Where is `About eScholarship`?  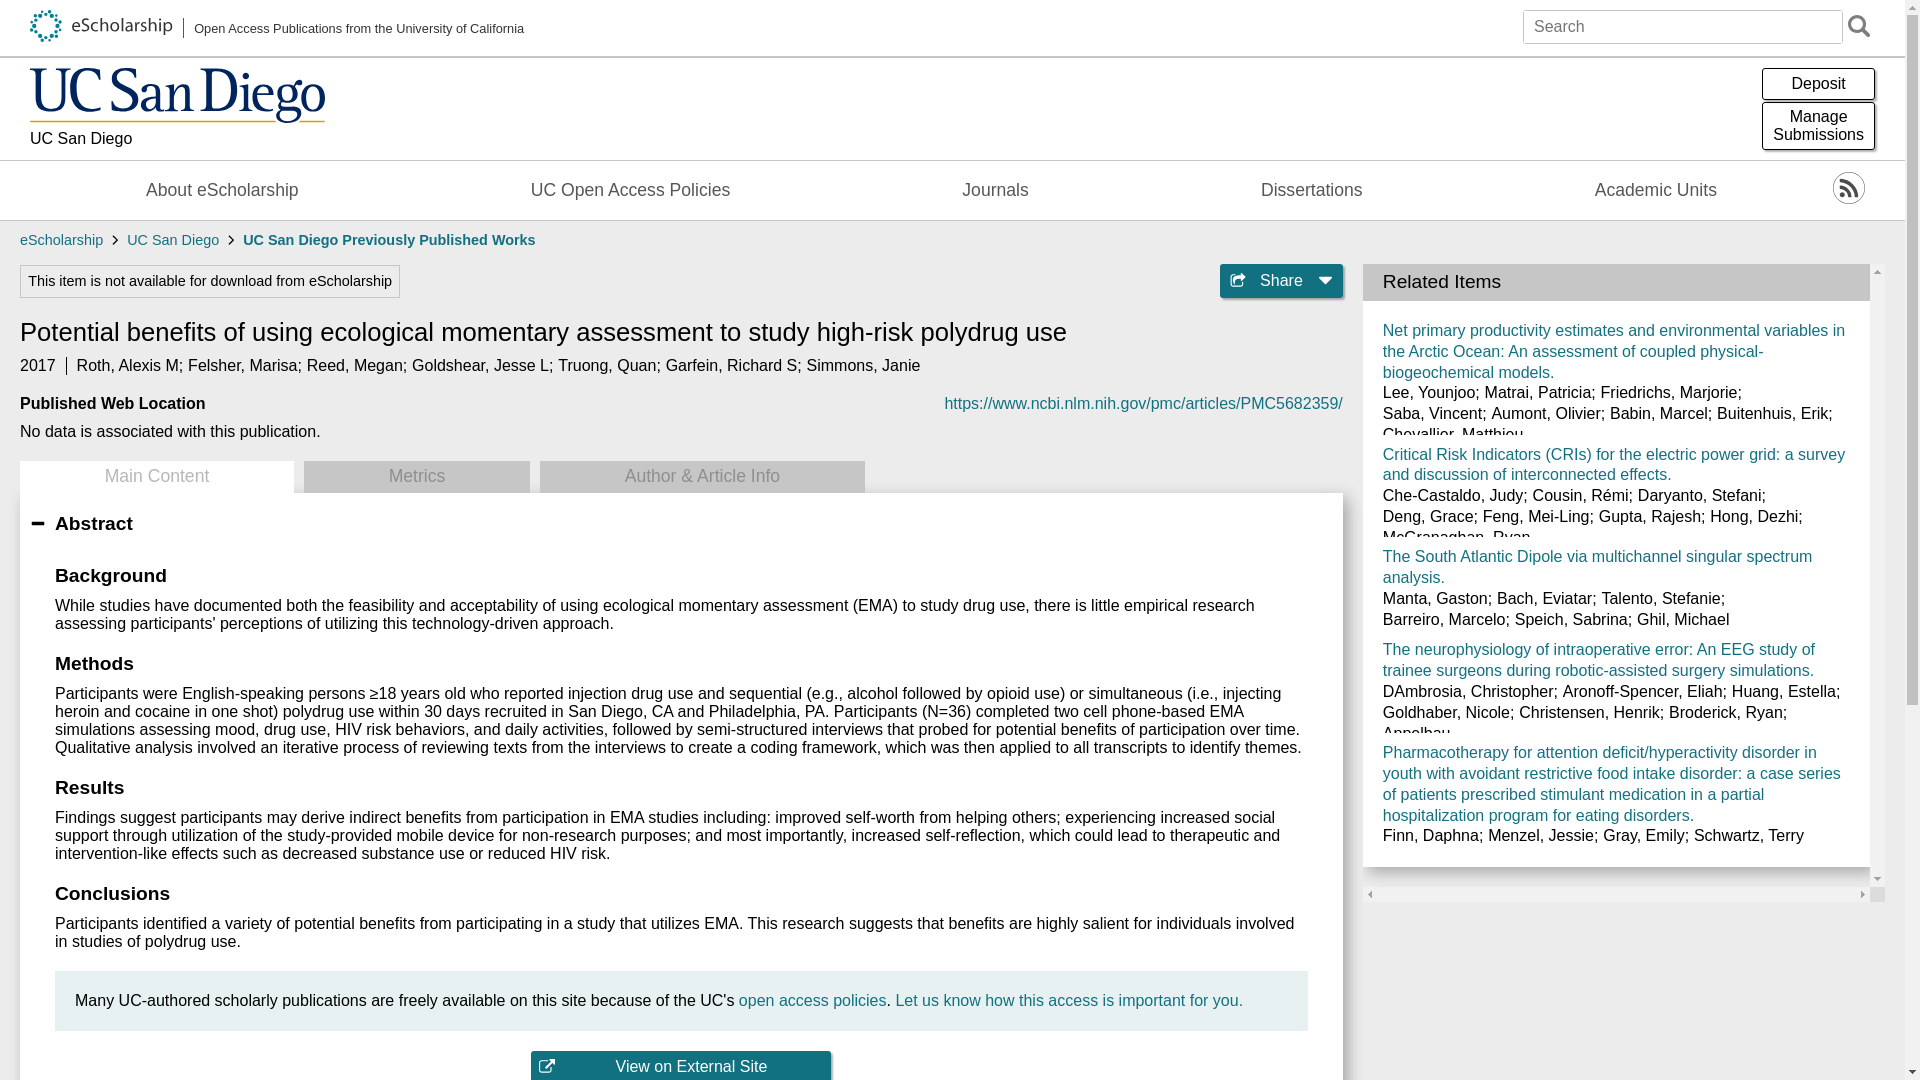
About eScholarship is located at coordinates (1656, 190).